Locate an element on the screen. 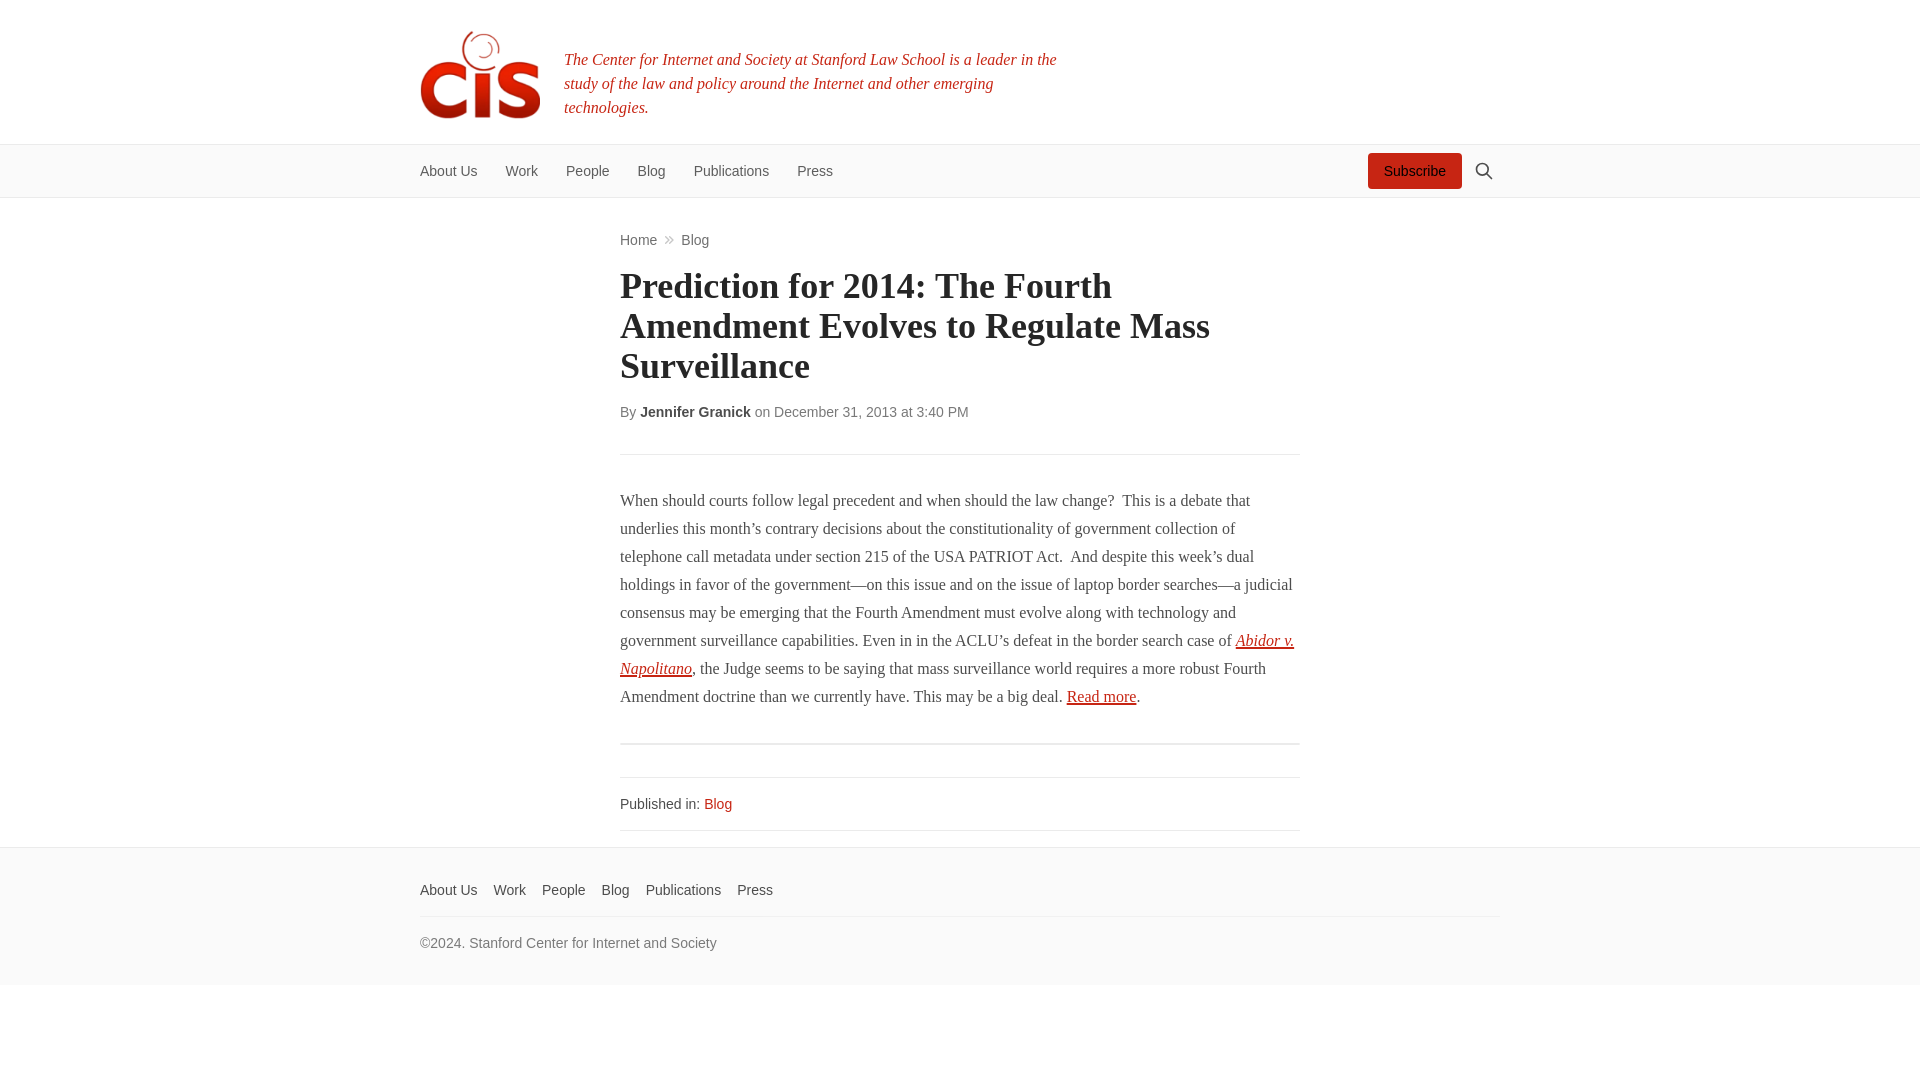 The width and height of the screenshot is (1920, 1080). About Us is located at coordinates (449, 890).